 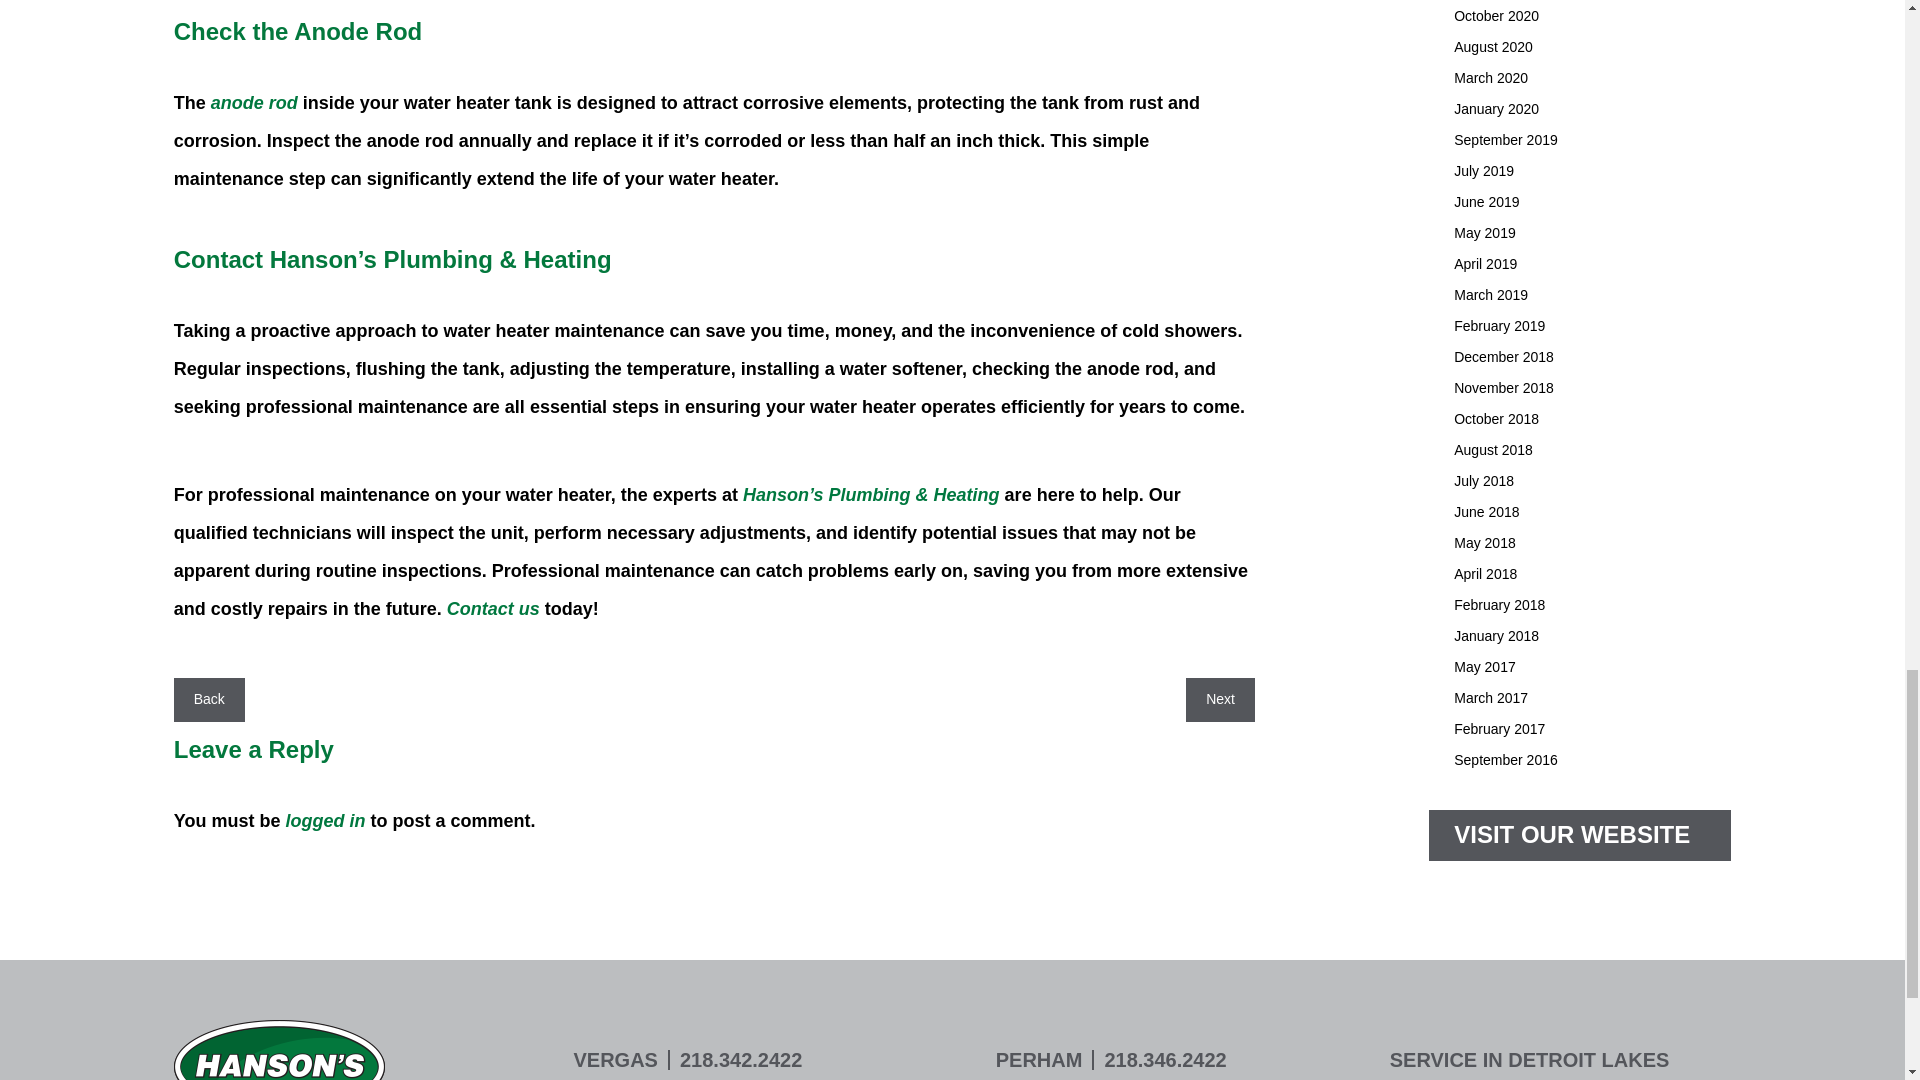 What do you see at coordinates (493, 608) in the screenshot?
I see `Contact us` at bounding box center [493, 608].